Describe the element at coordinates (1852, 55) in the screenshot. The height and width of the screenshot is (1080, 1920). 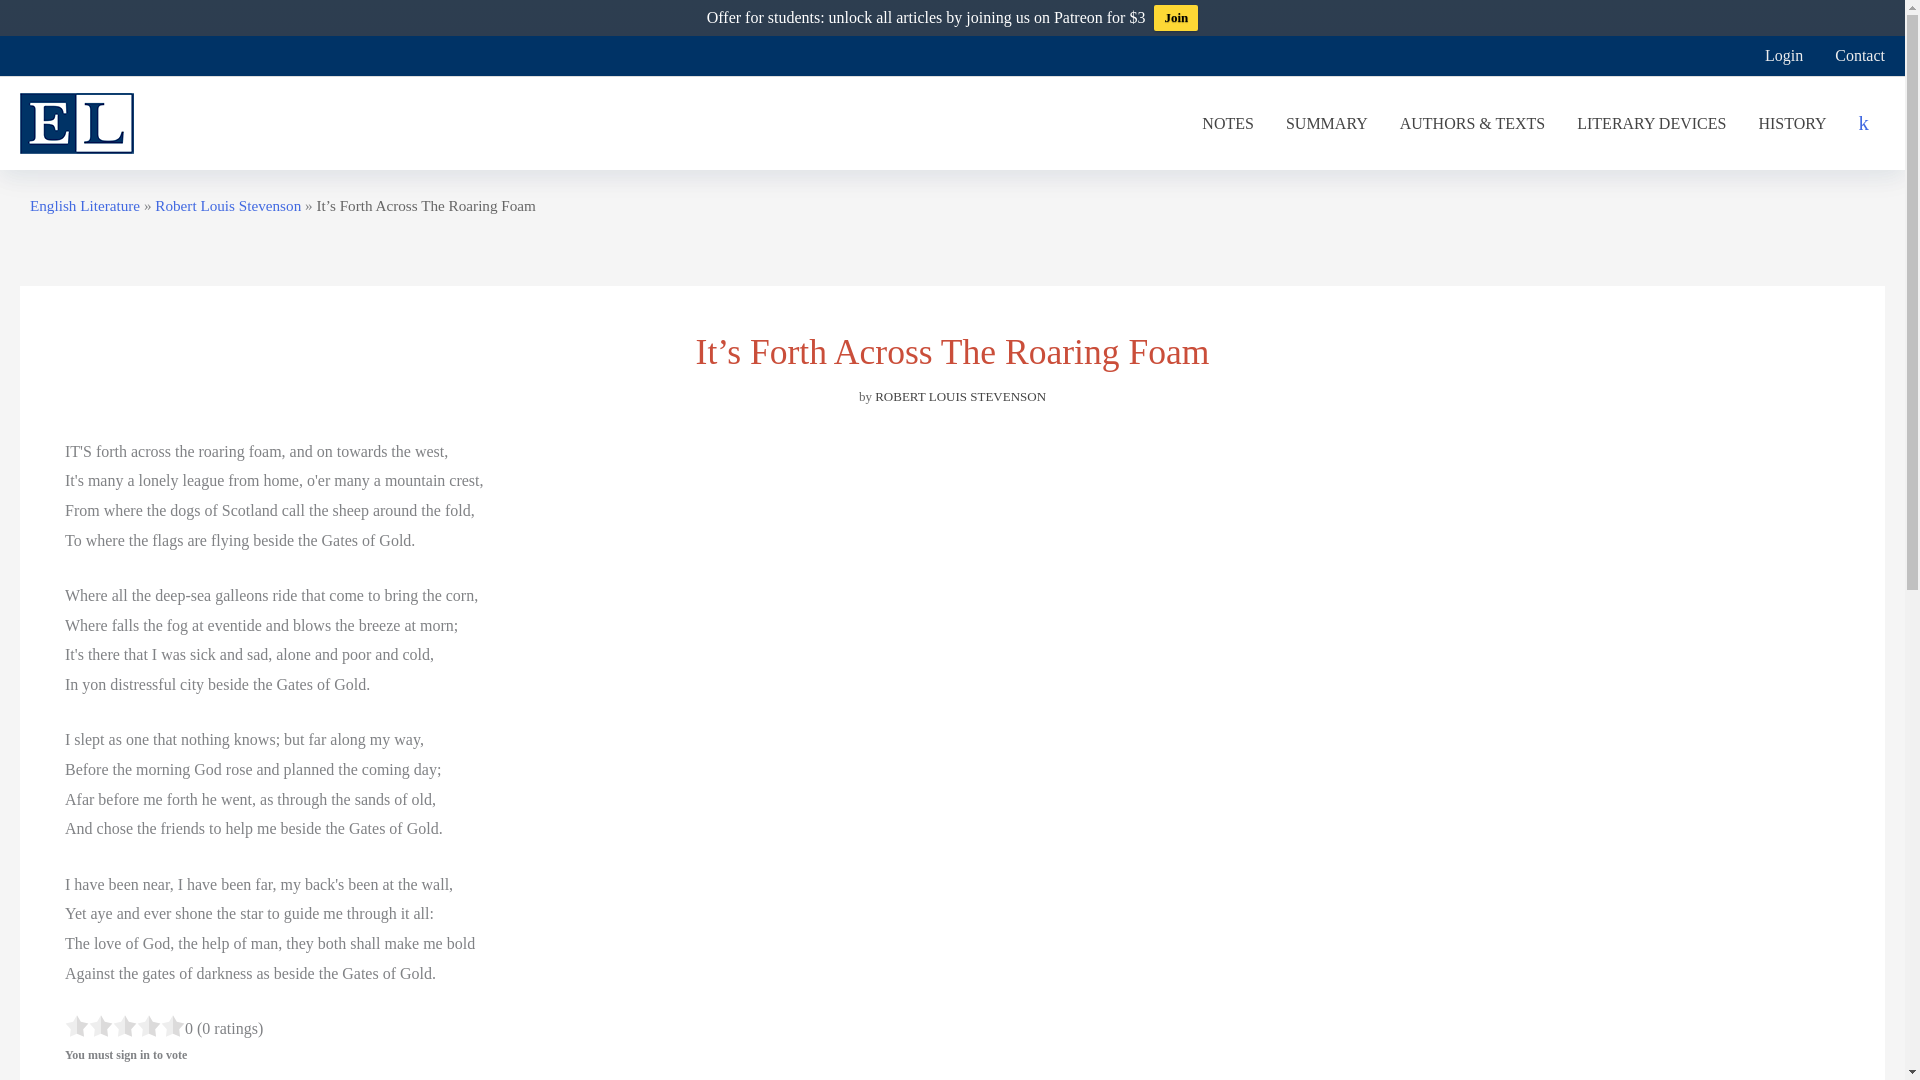
I see `Contact` at that location.